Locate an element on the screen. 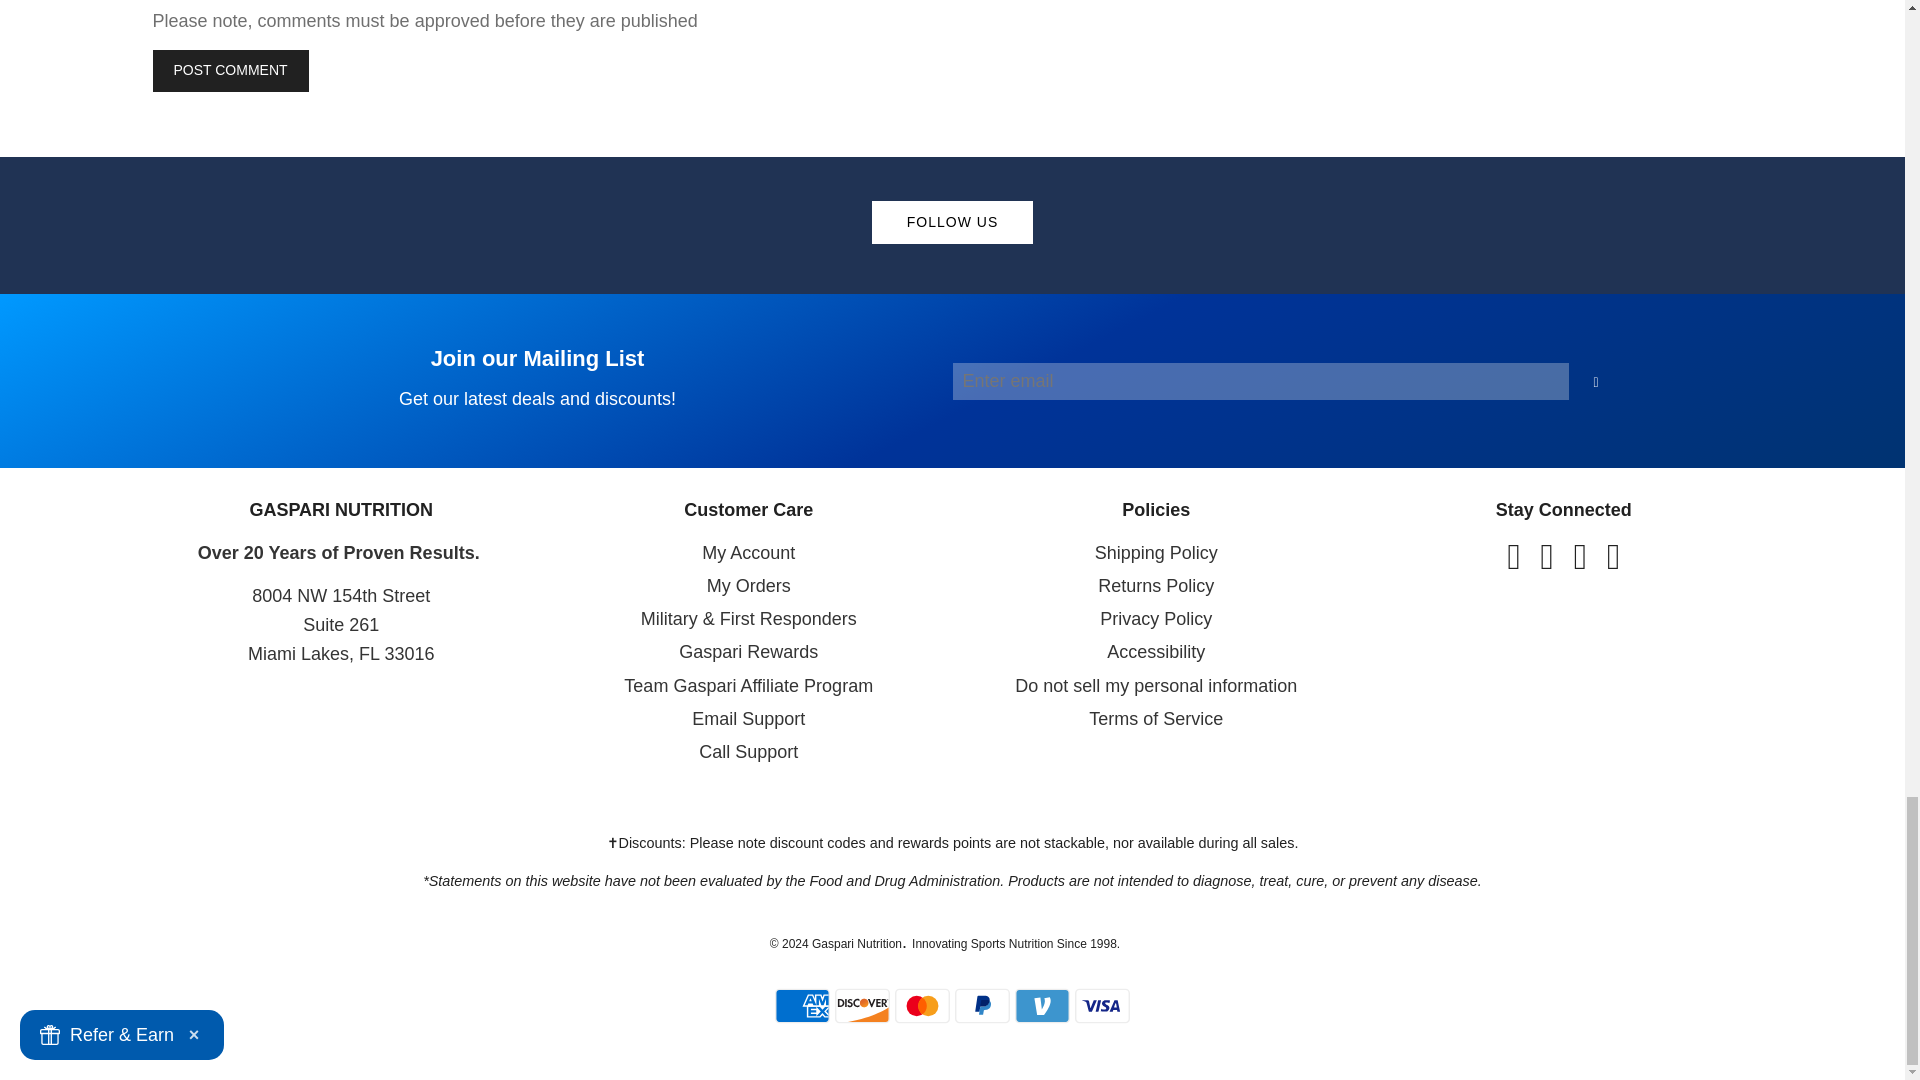 The width and height of the screenshot is (1920, 1080). PayPal is located at coordinates (1042, 1006).